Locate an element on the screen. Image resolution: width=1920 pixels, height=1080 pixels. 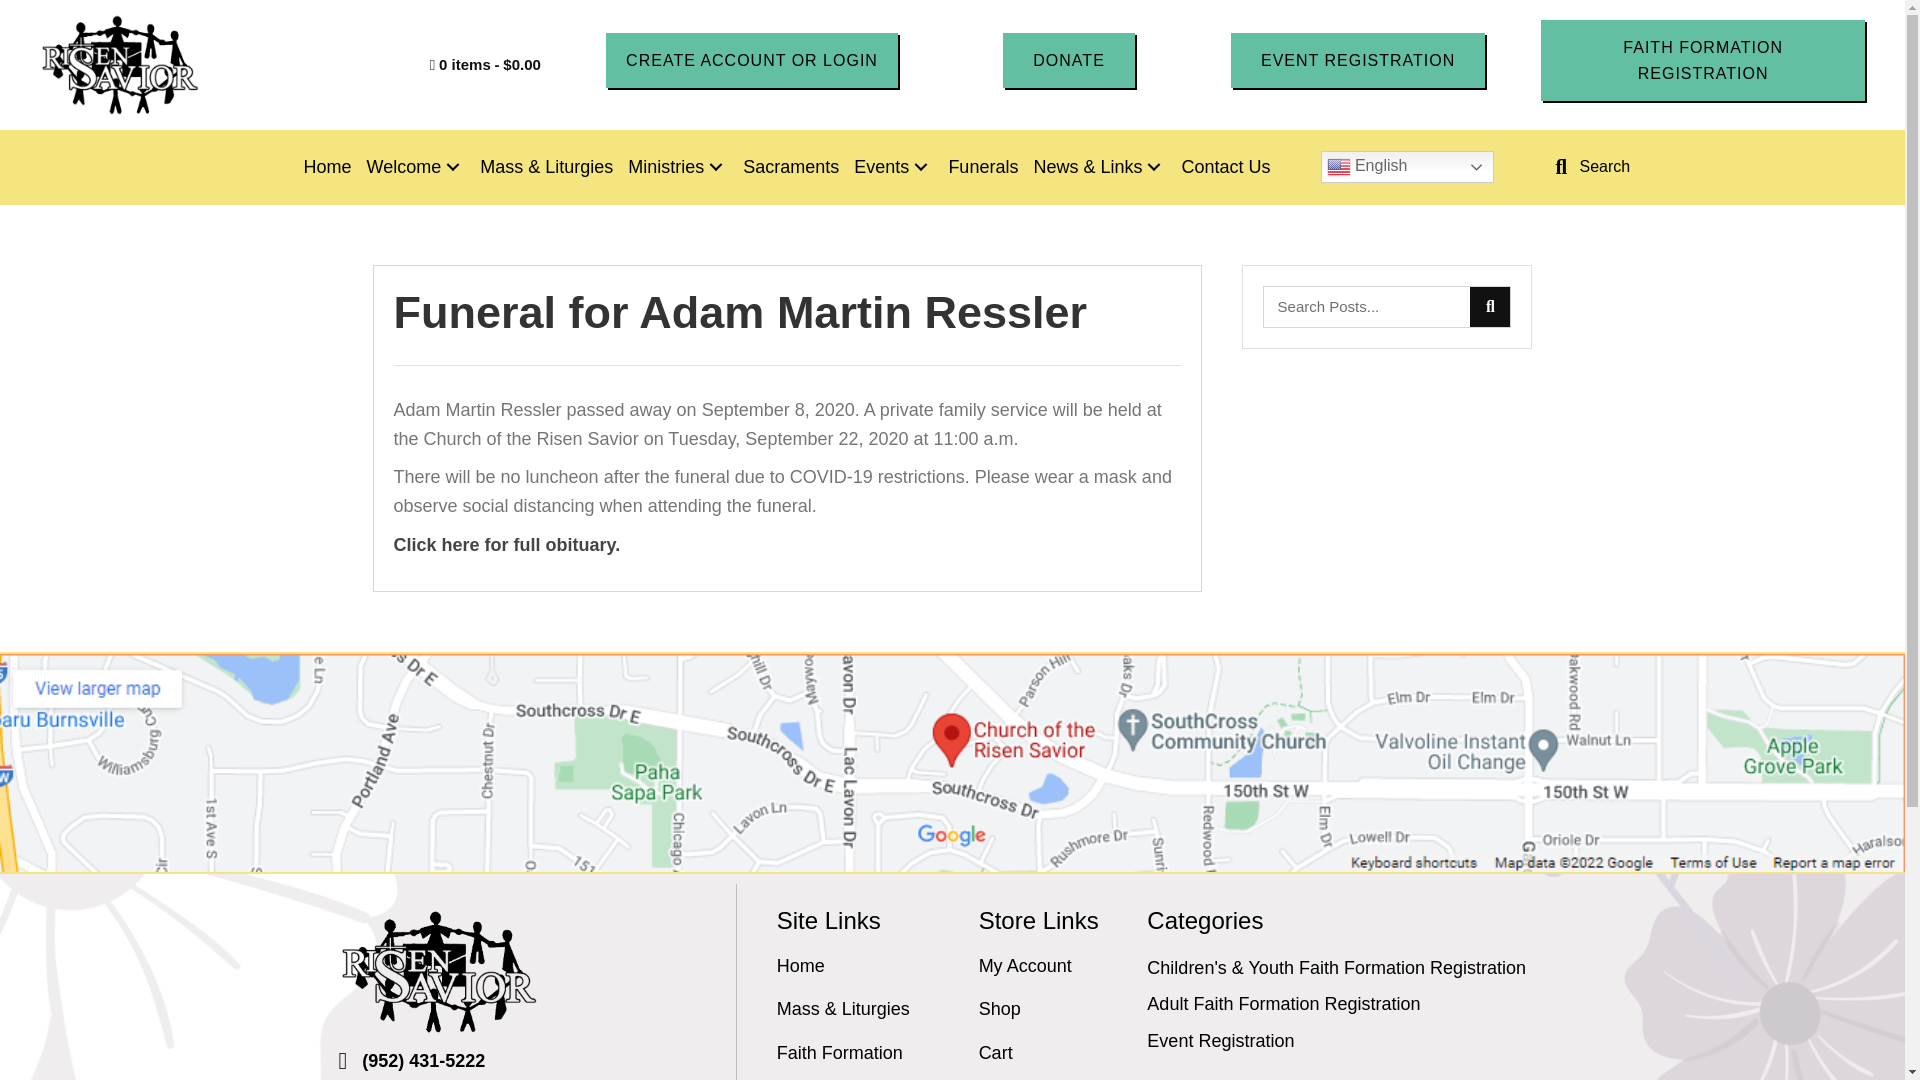
DONATE is located at coordinates (1068, 60).